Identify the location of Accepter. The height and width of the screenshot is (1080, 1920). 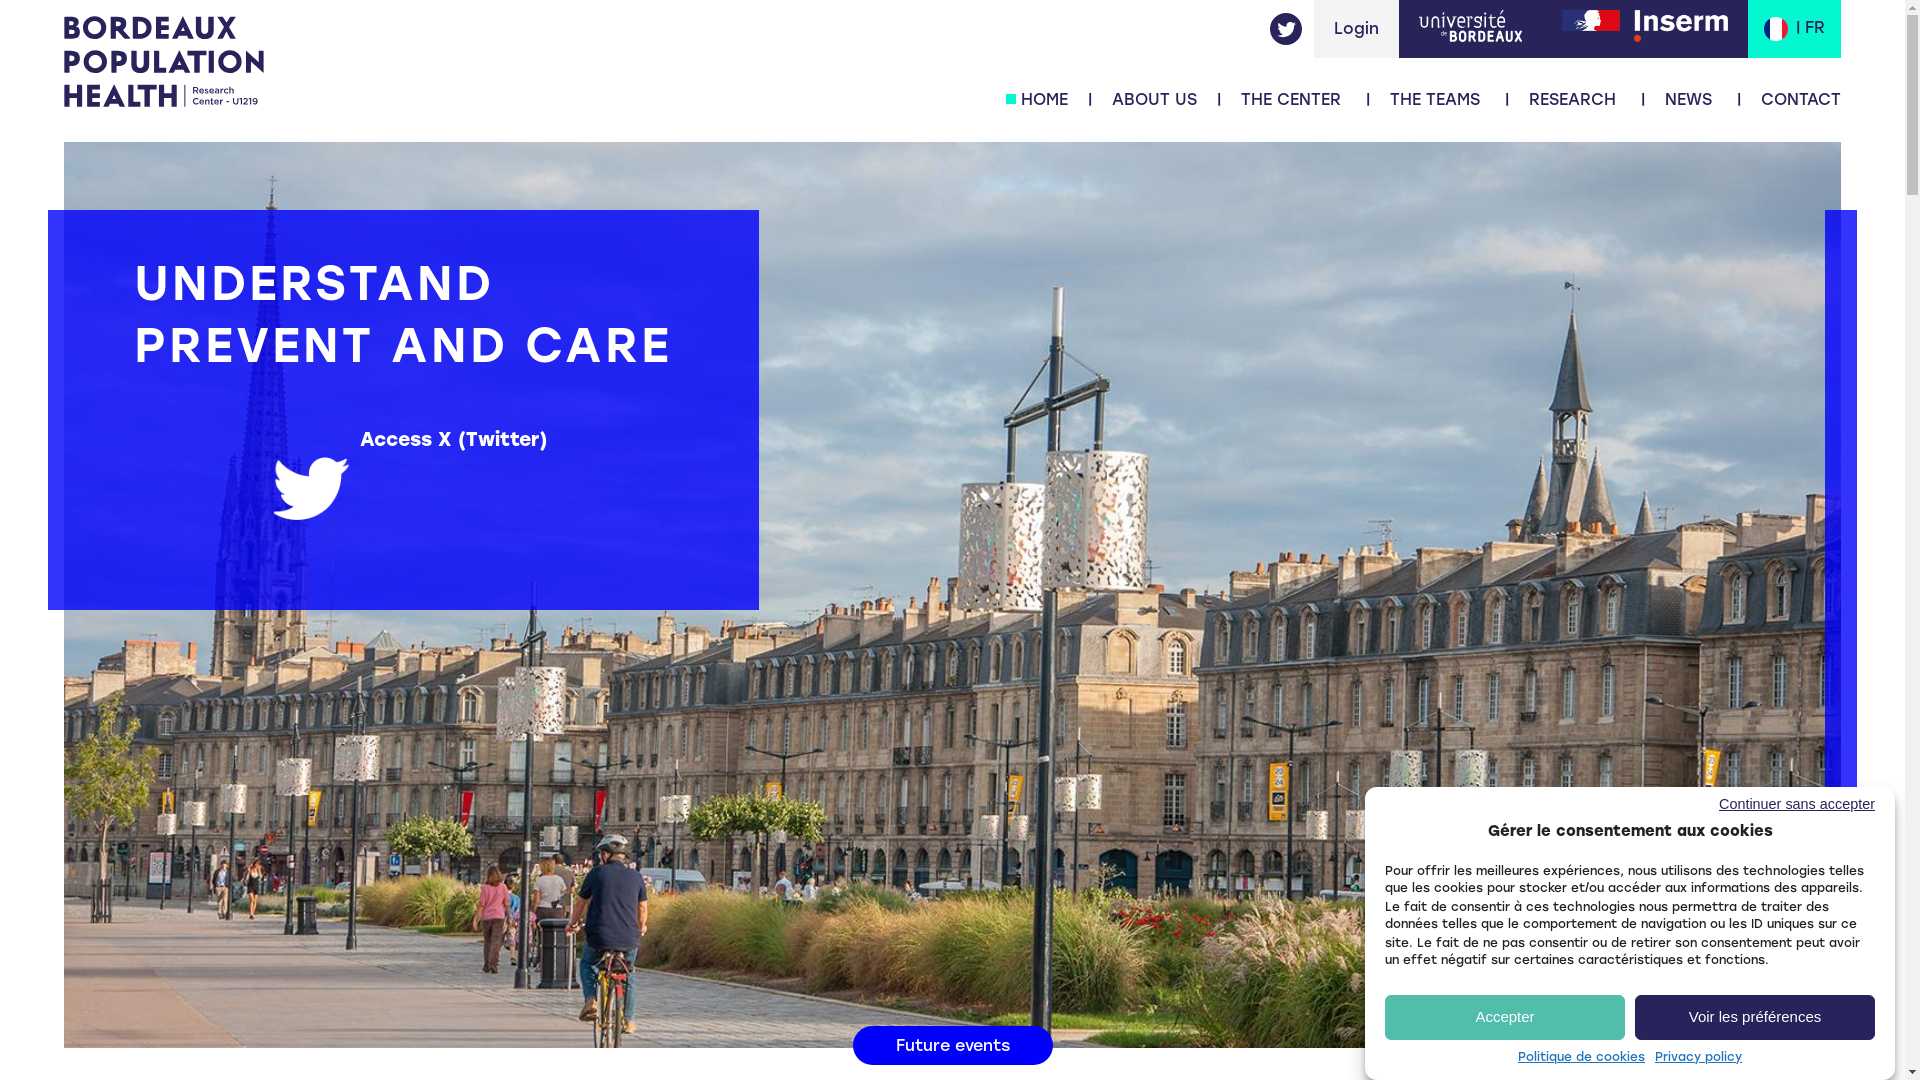
(1505, 1016).